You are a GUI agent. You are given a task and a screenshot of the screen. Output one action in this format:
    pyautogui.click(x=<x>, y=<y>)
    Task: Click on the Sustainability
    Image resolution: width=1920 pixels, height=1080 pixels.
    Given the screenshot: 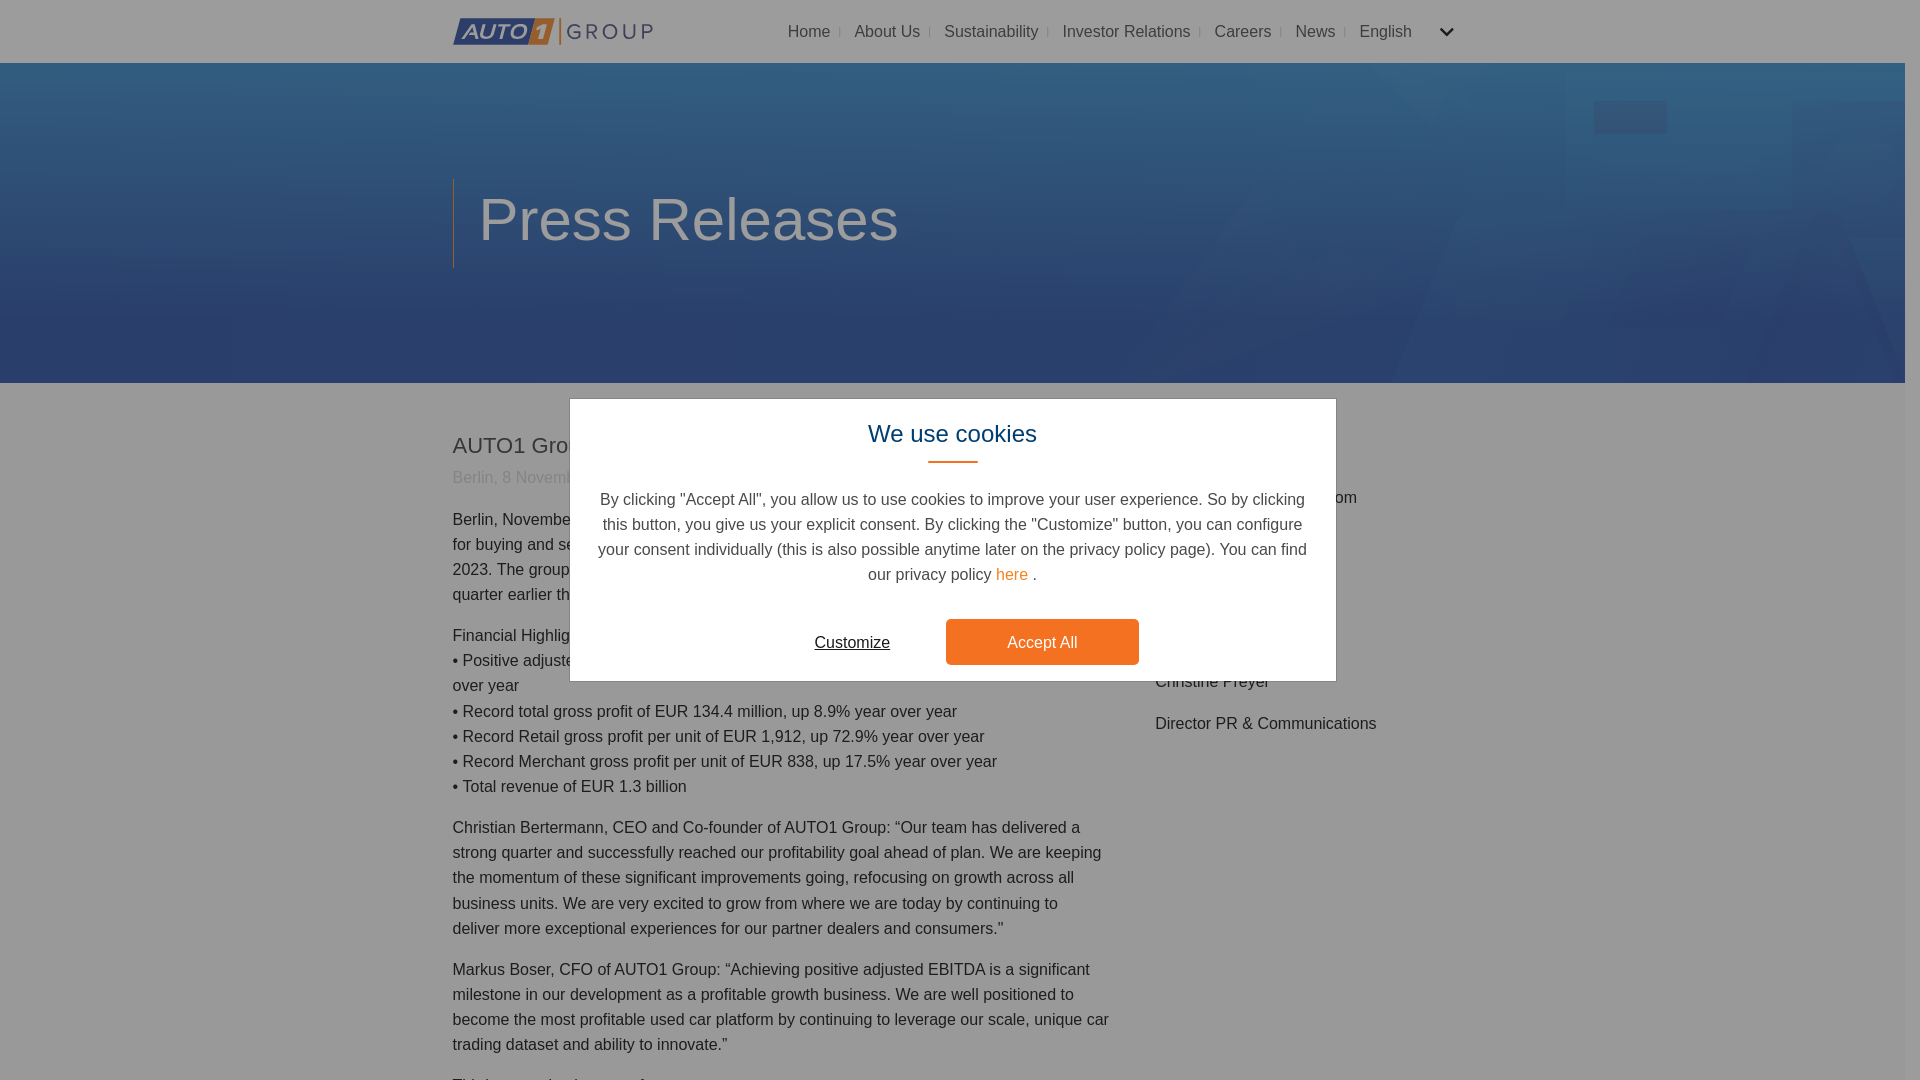 What is the action you would take?
    pyautogui.click(x=990, y=36)
    